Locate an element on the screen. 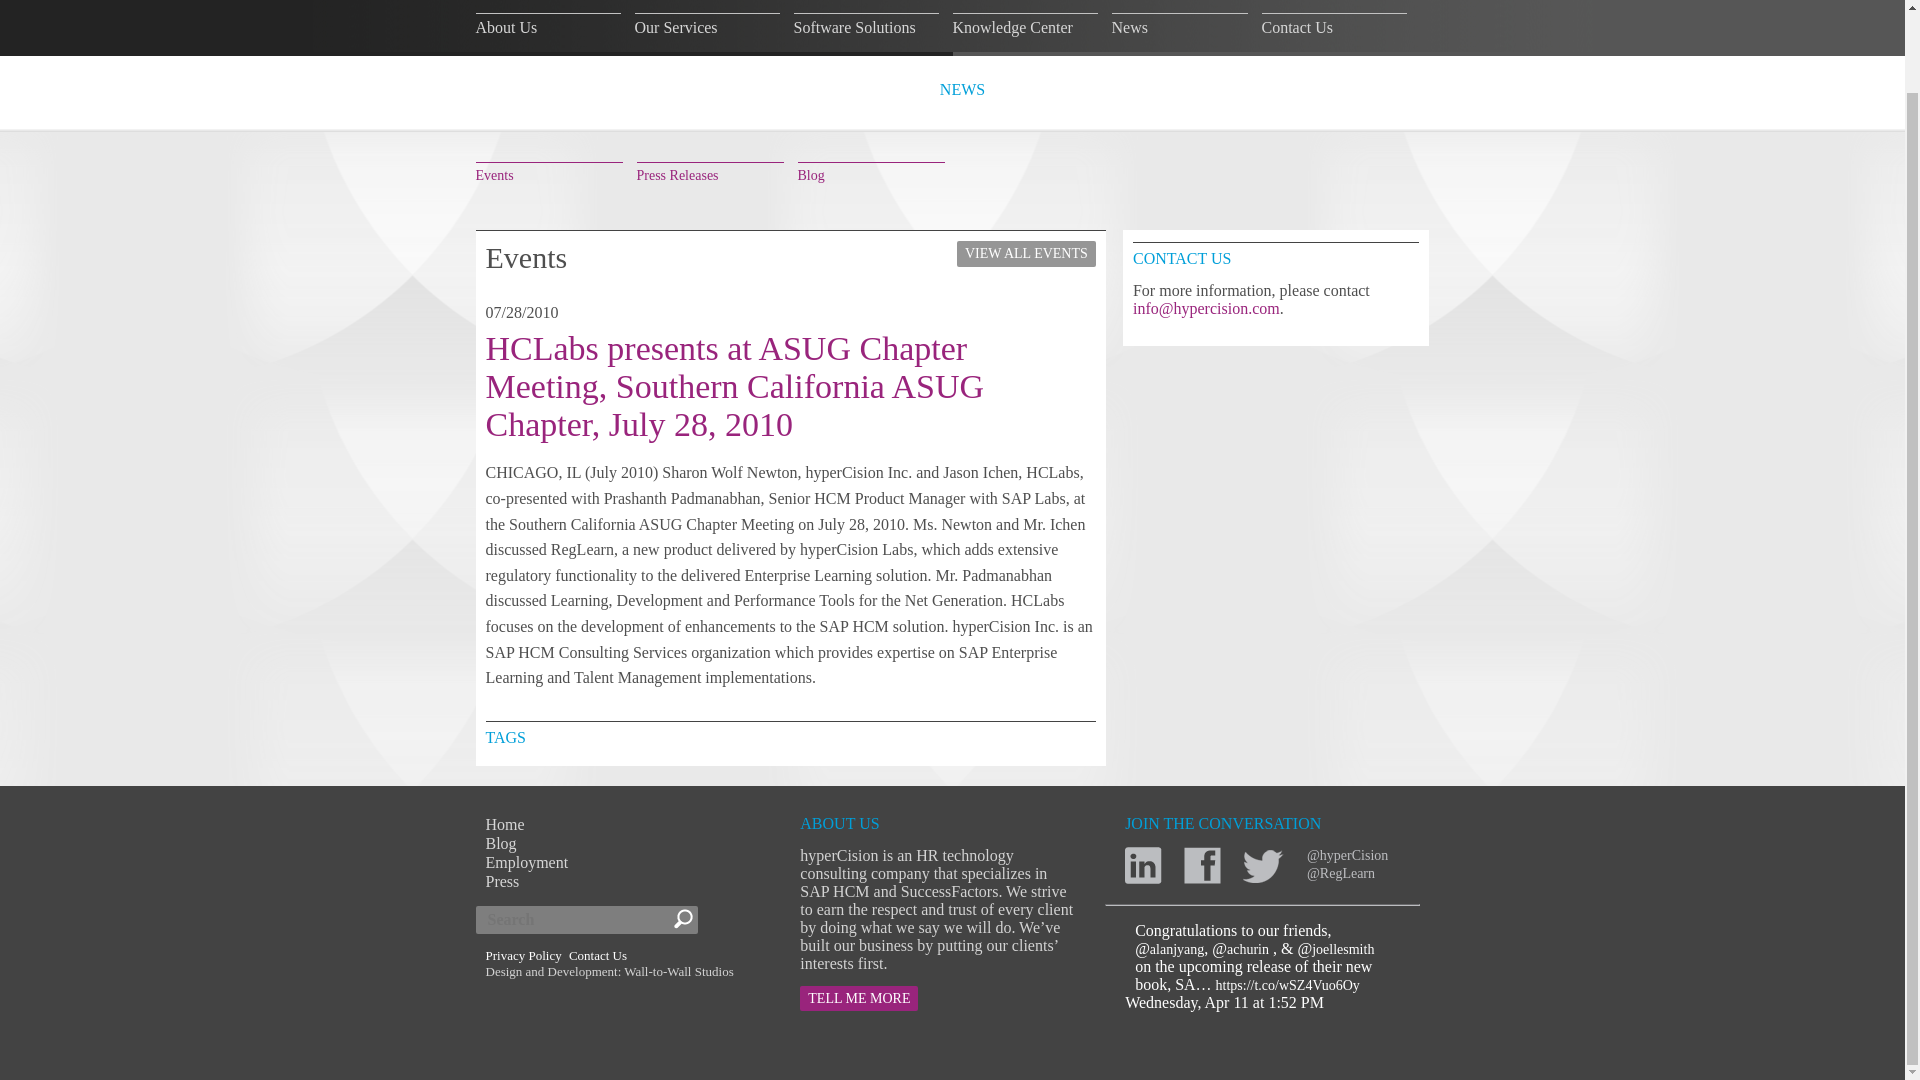  Contact Us is located at coordinates (1334, 24).